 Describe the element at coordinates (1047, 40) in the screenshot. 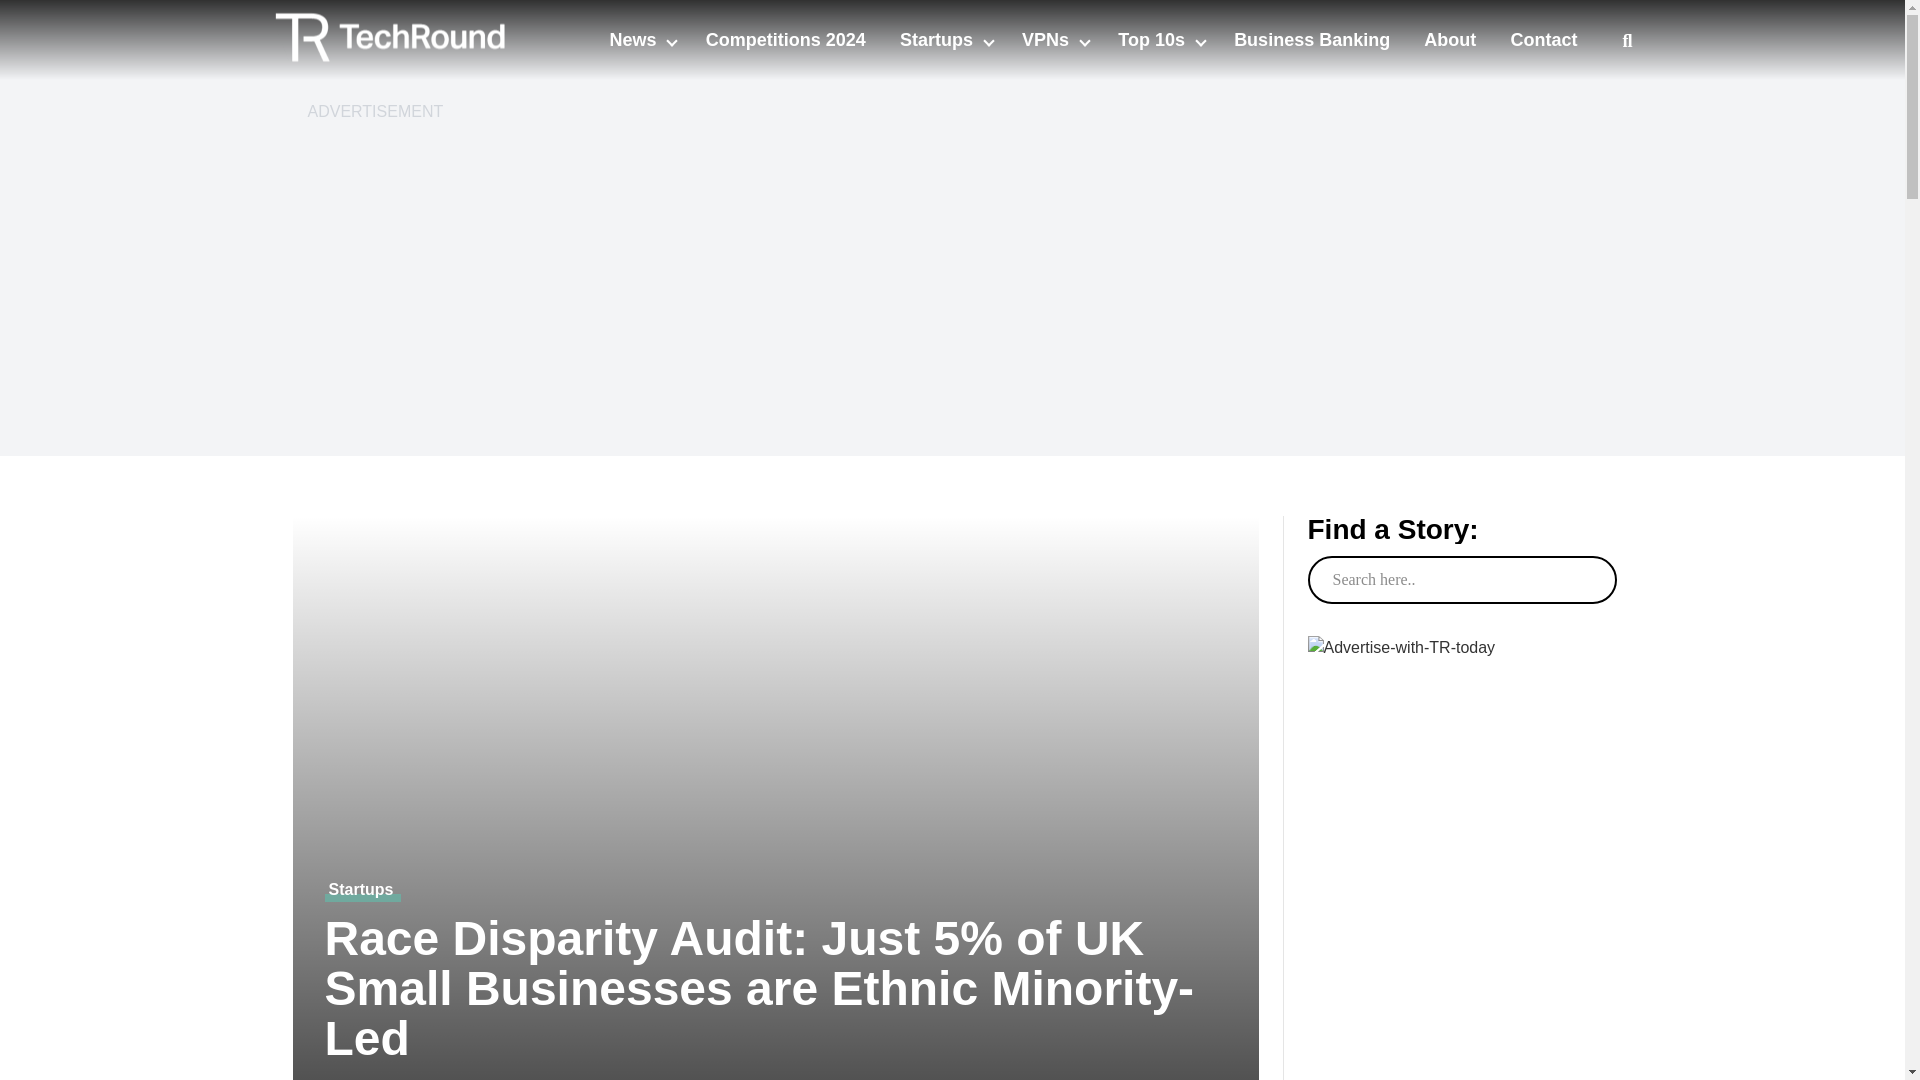

I see `VPNs` at that location.